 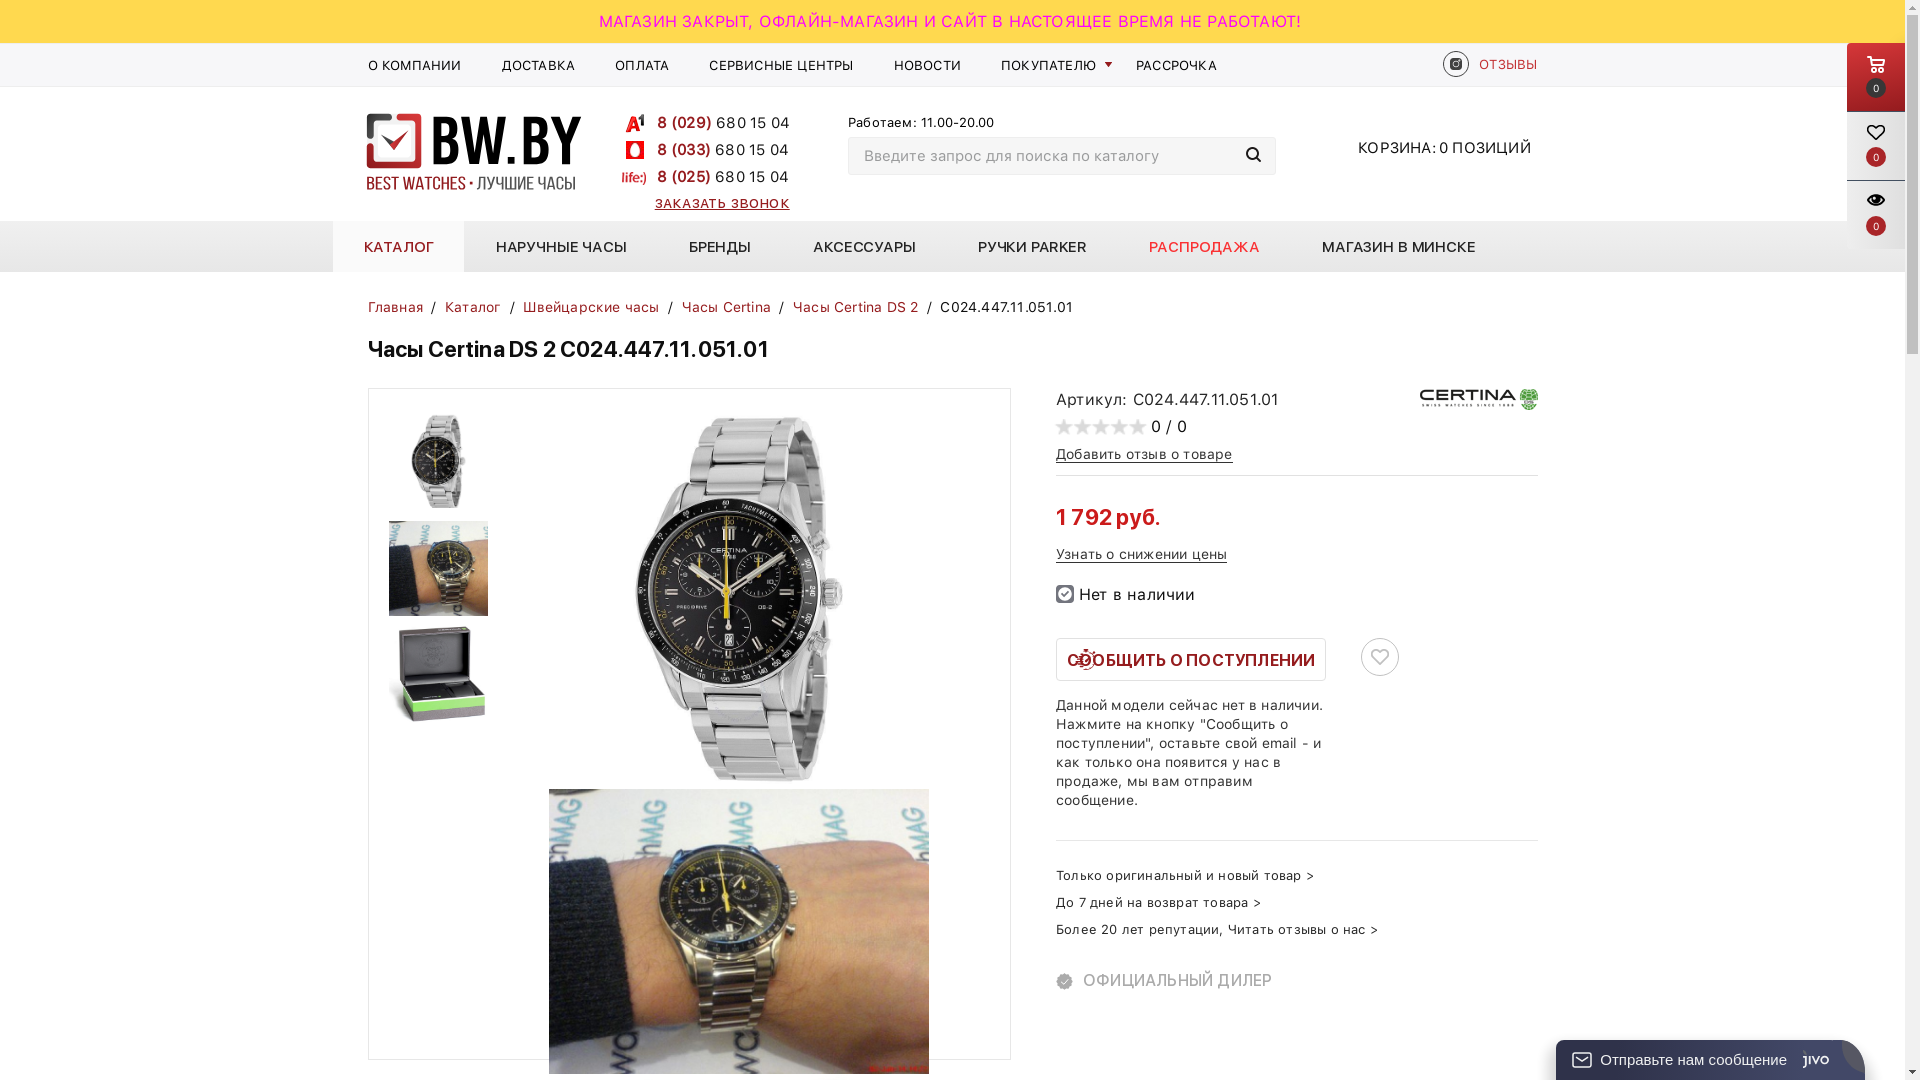 I want to click on bw_logo, so click(x=472, y=152).